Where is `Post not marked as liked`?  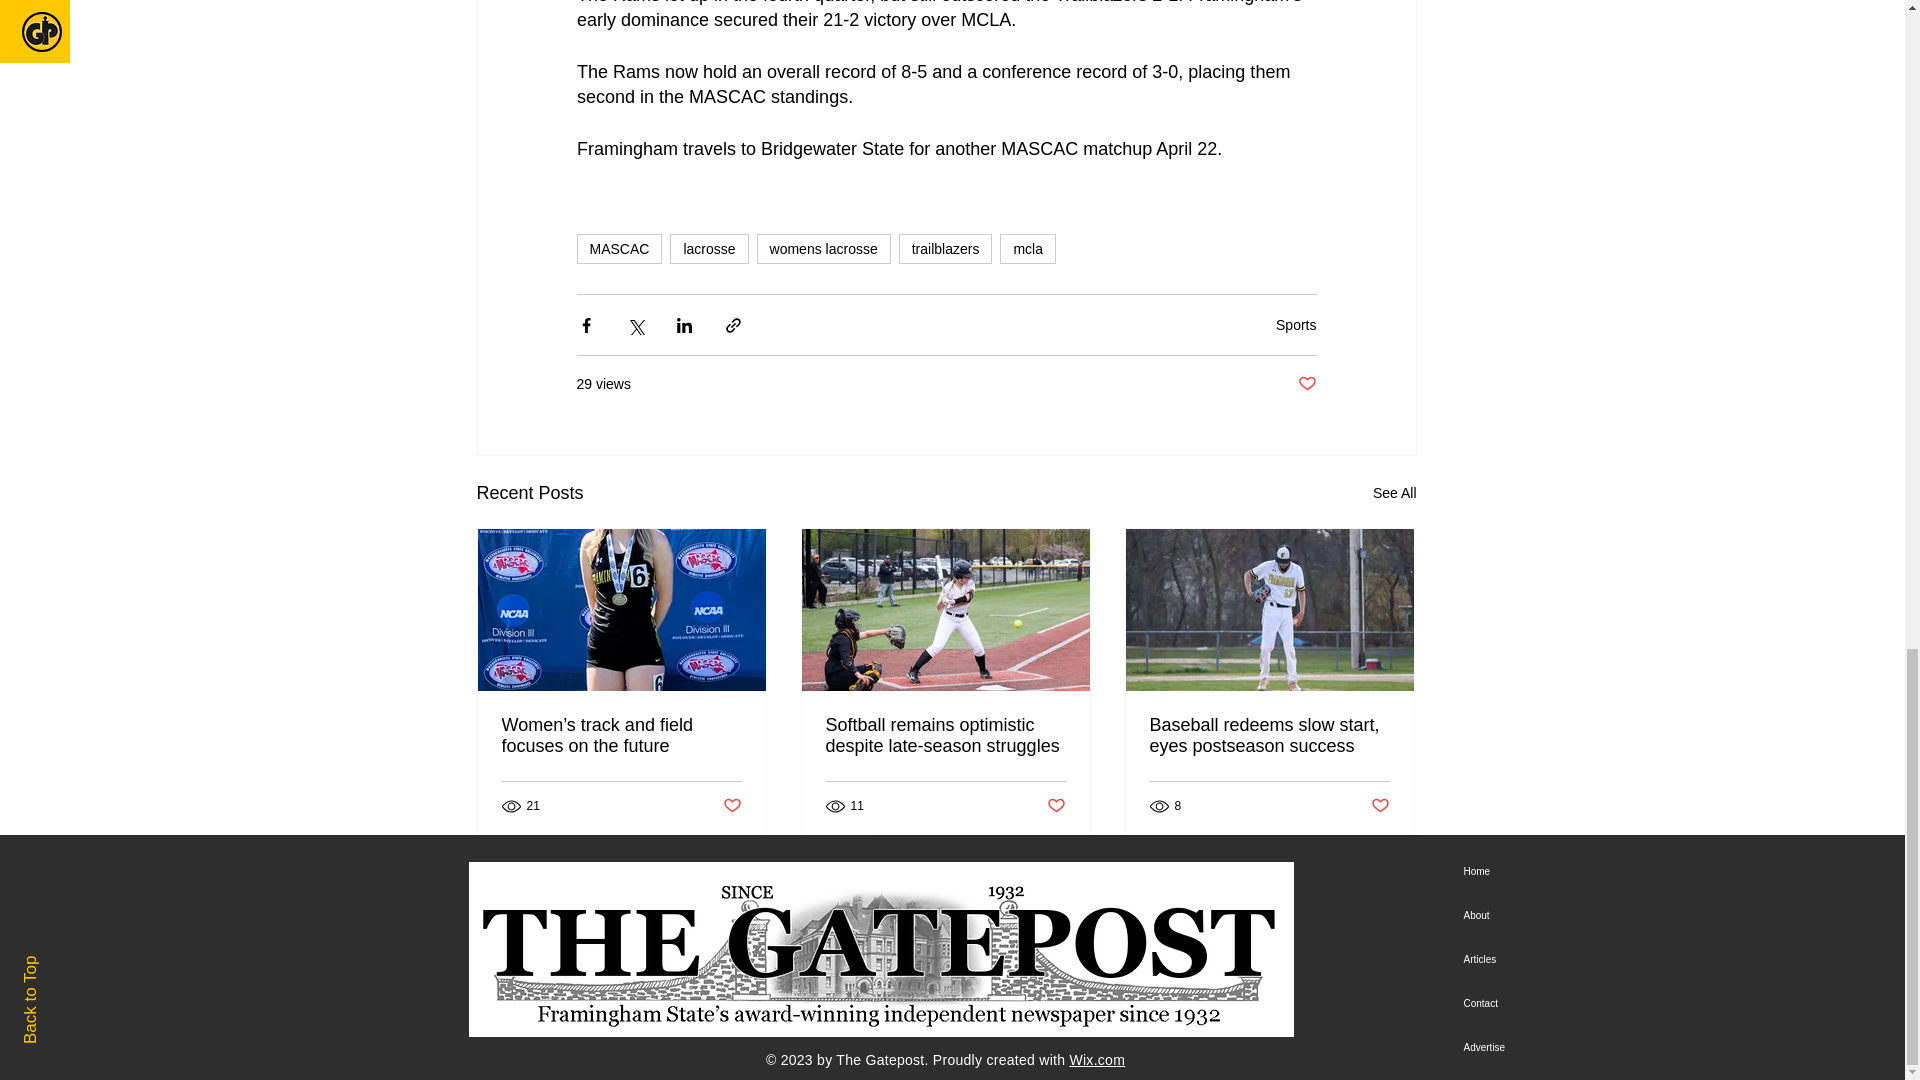
Post not marked as liked is located at coordinates (1307, 384).